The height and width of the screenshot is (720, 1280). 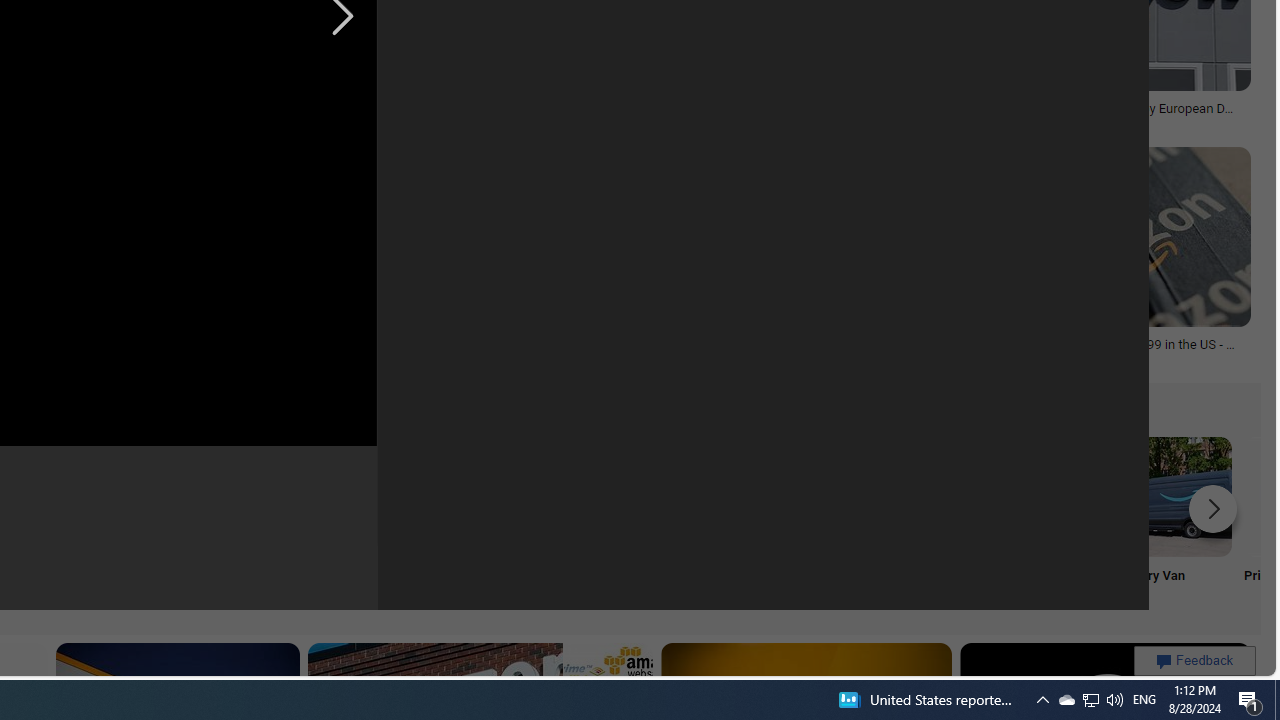 I want to click on Amazon Official Website Official Website, so click(x=907, y=522).